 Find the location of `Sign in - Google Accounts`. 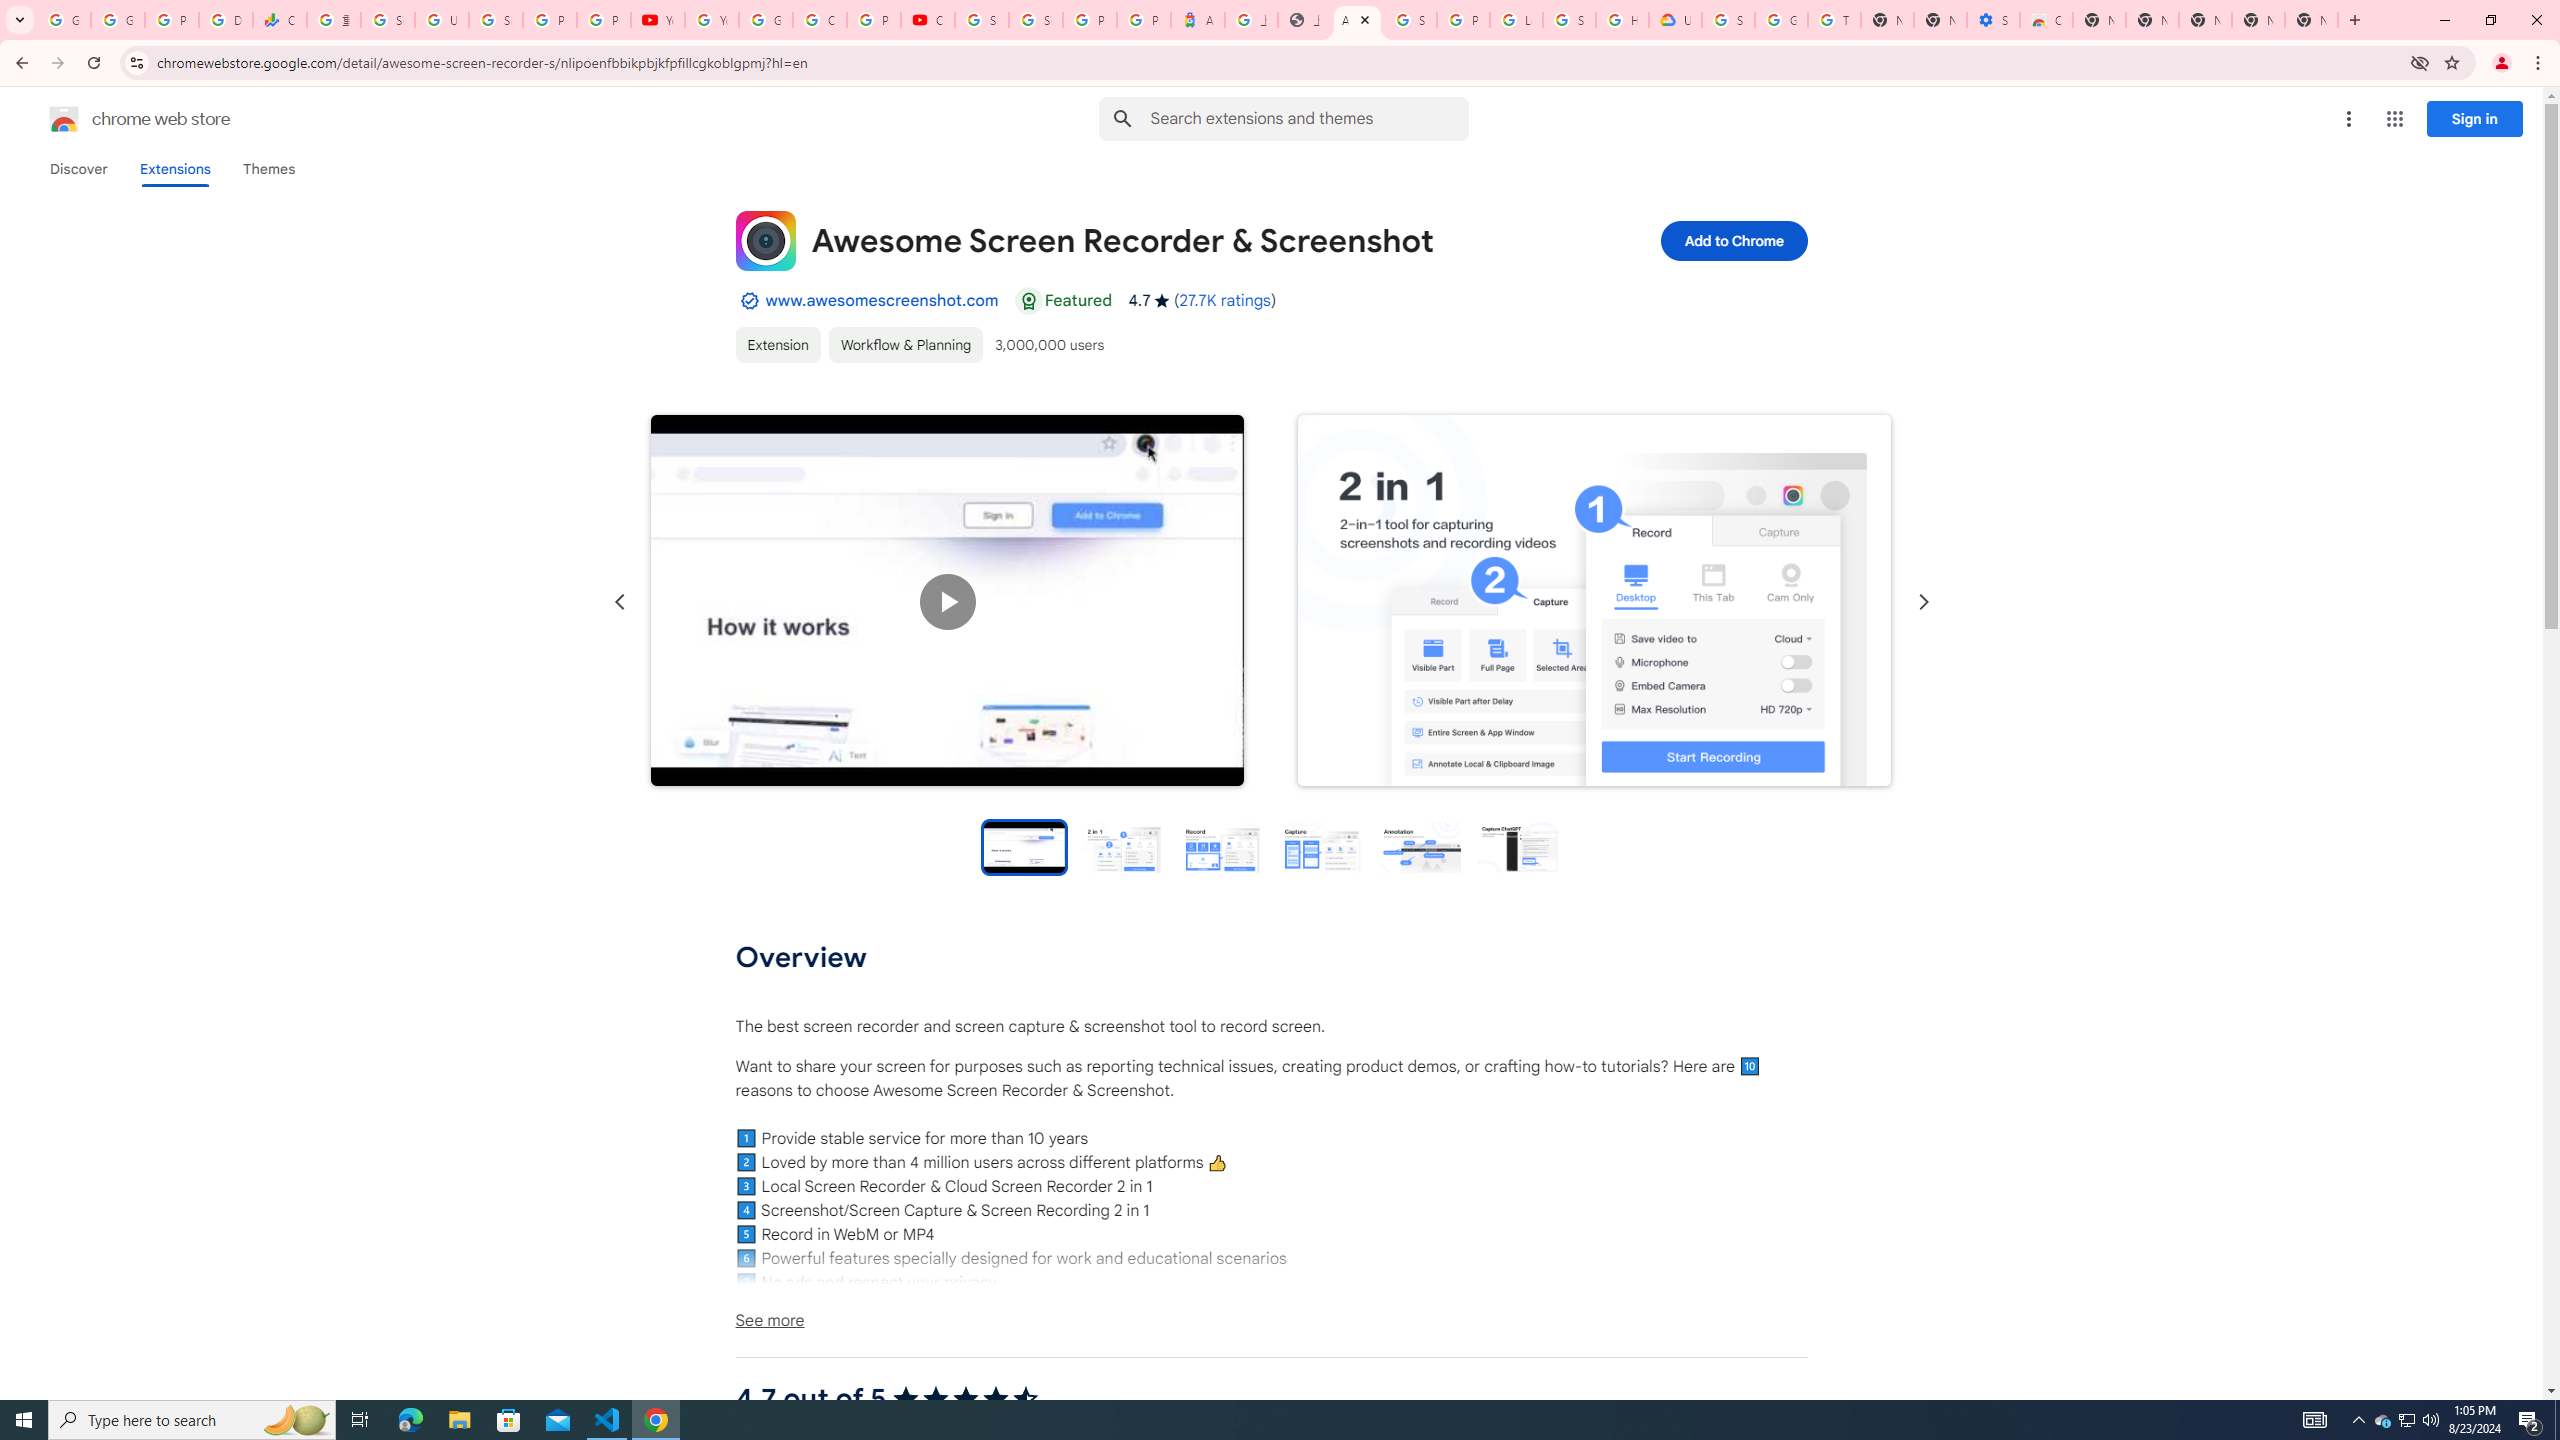

Sign in - Google Accounts is located at coordinates (1569, 20).